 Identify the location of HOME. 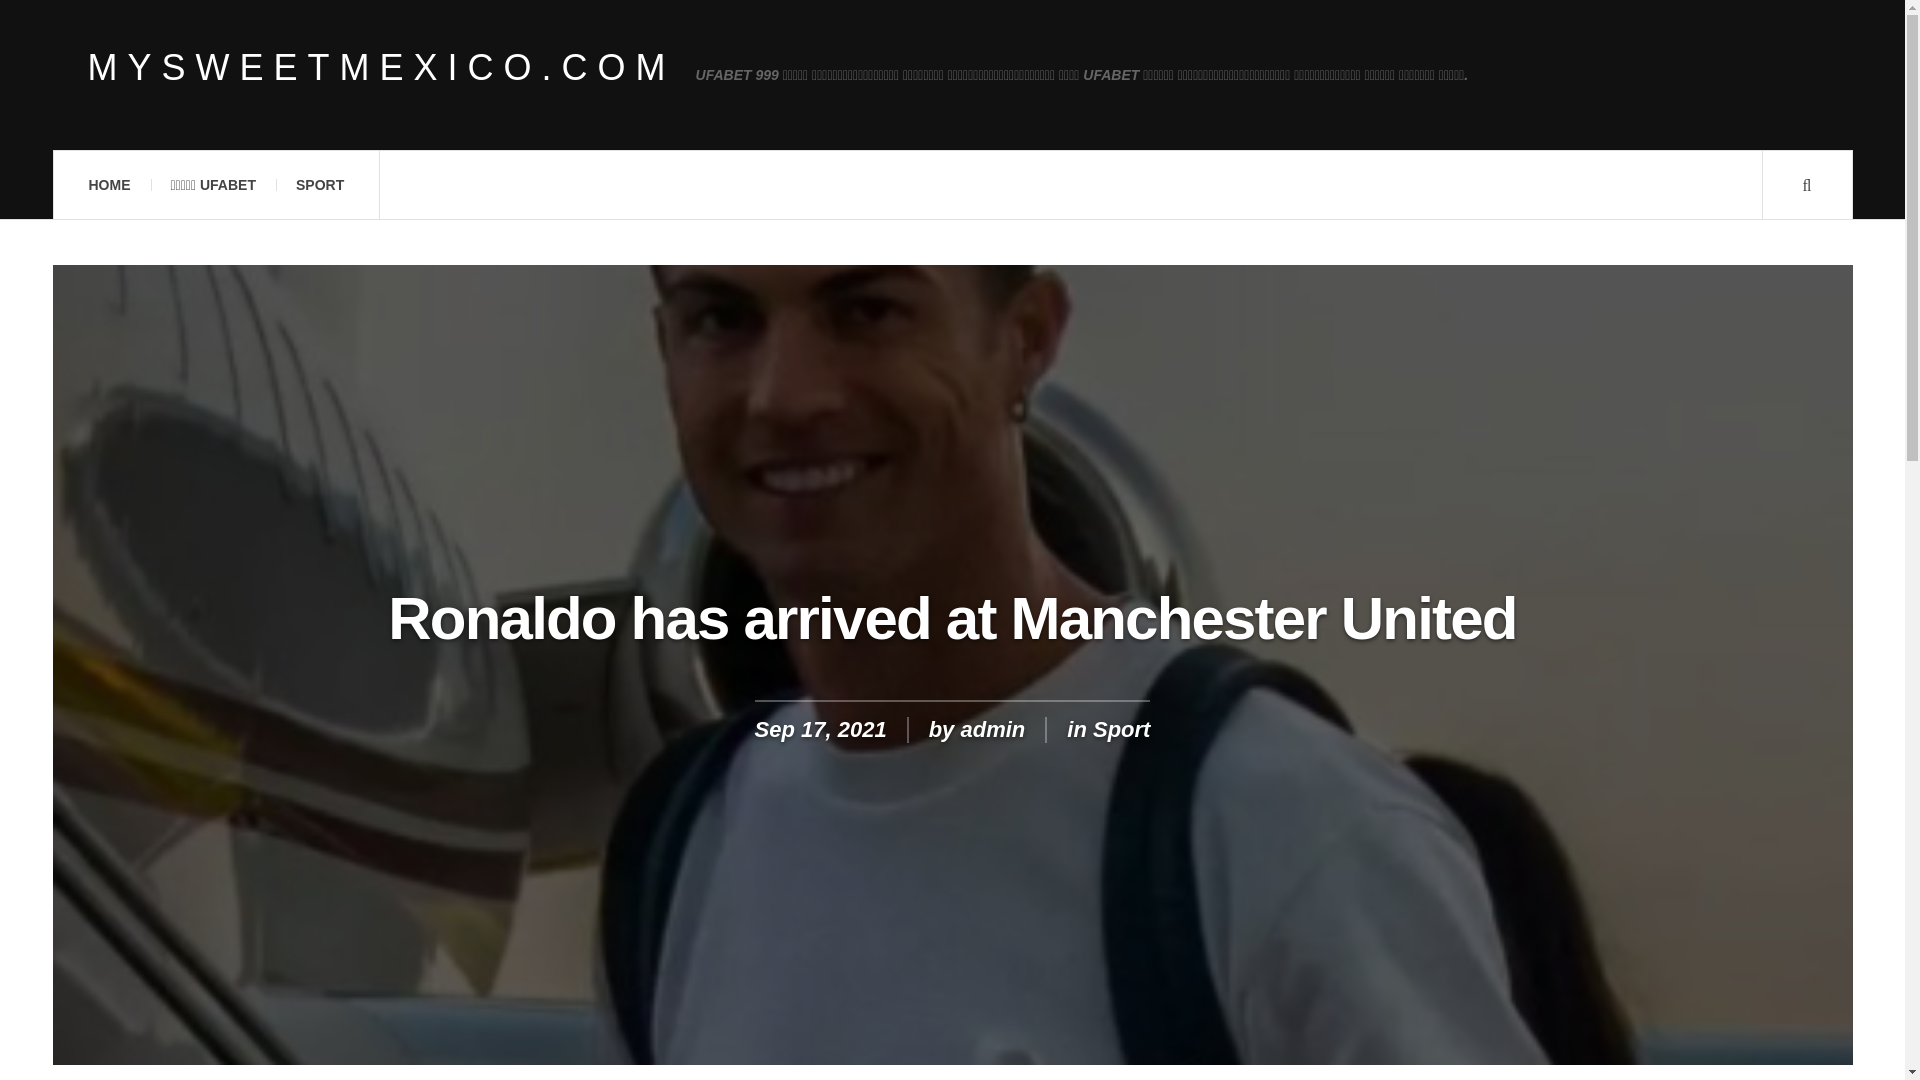
(108, 185).